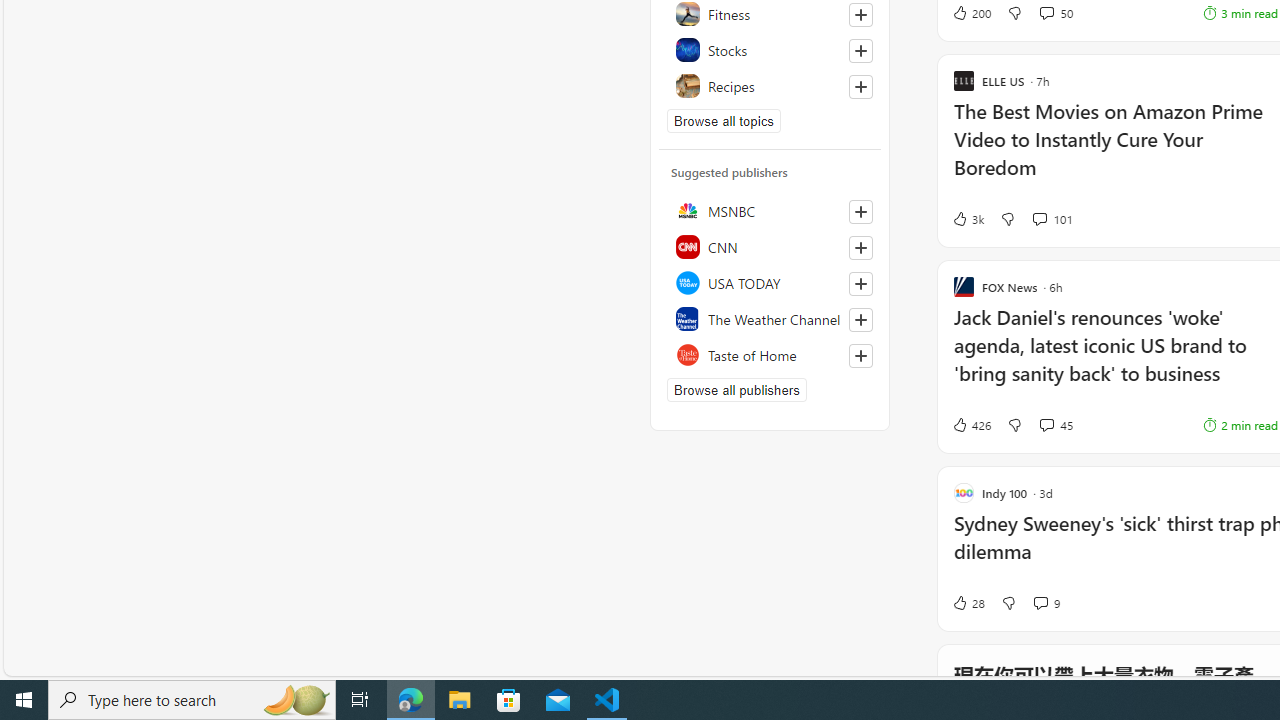 The width and height of the screenshot is (1280, 720). I want to click on View comments 101 Comment, so click(1039, 218).